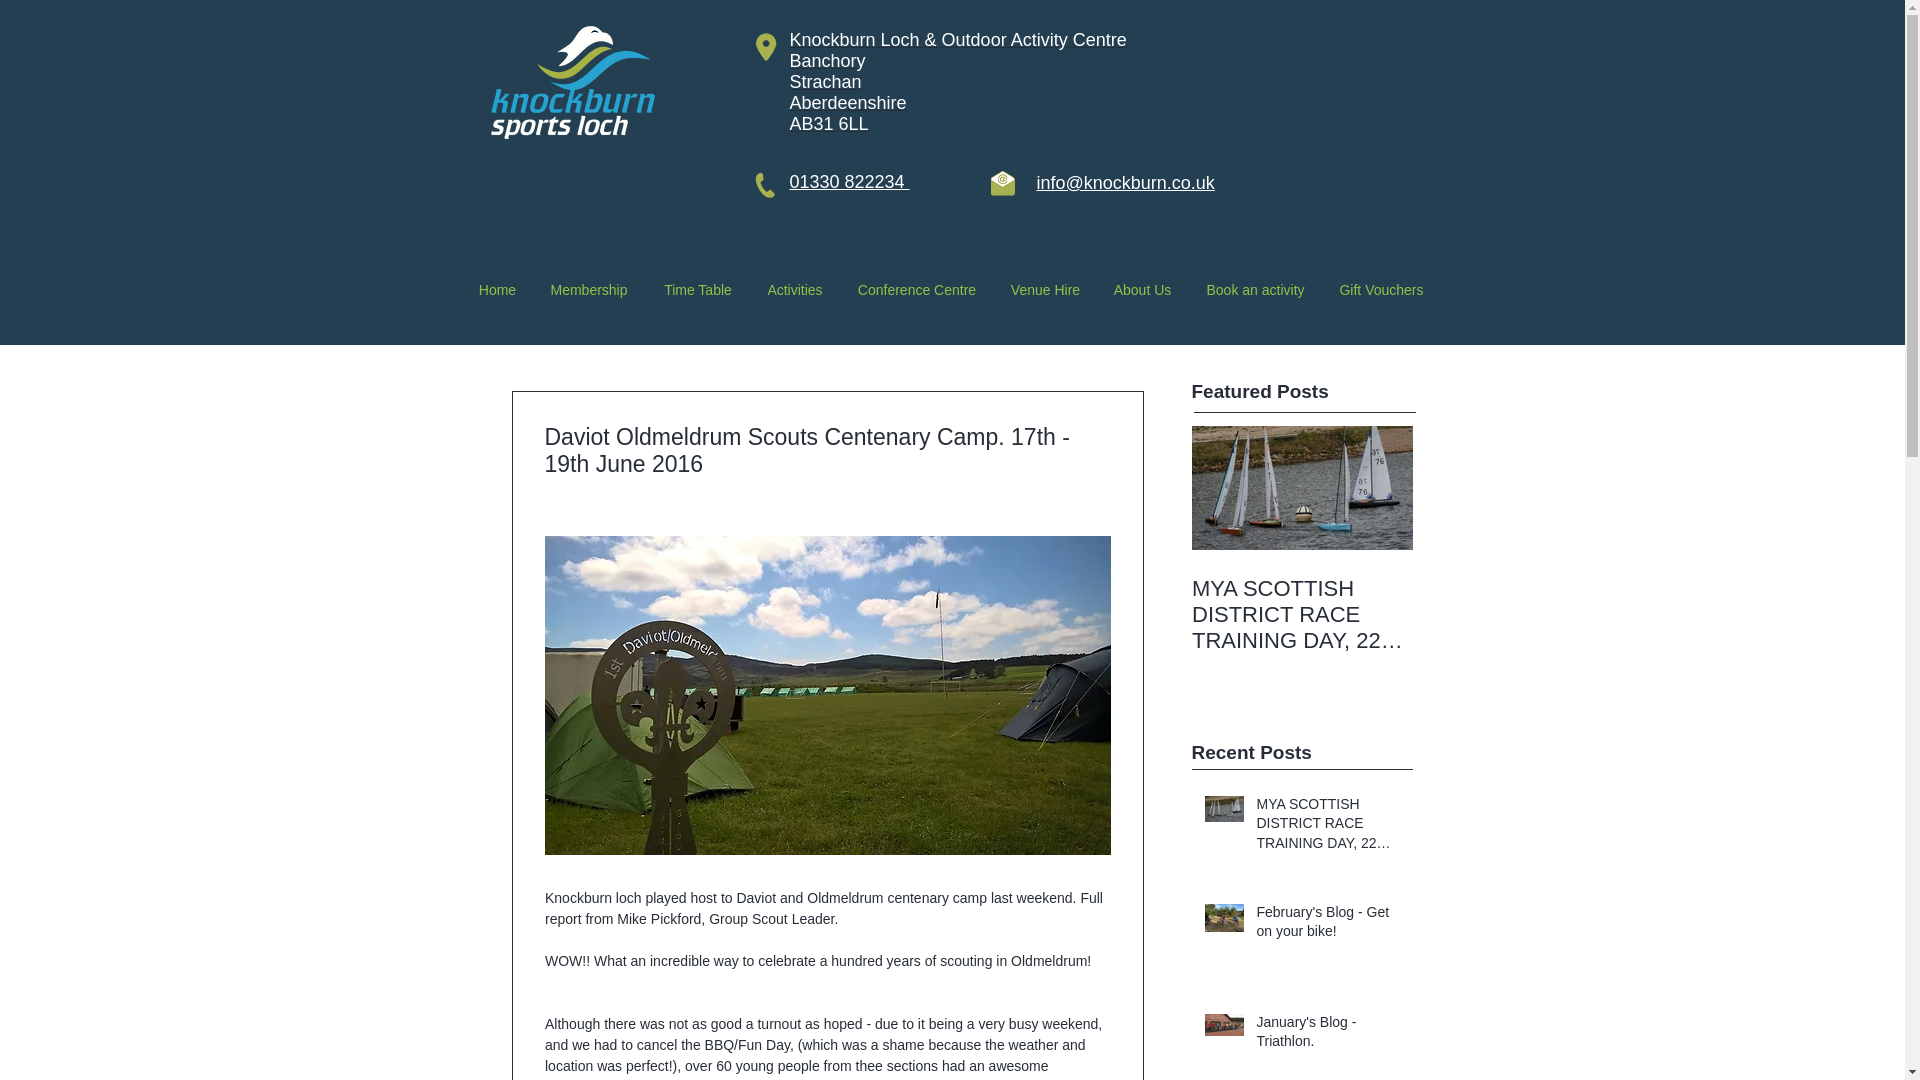 The image size is (1920, 1080). What do you see at coordinates (917, 290) in the screenshot?
I see `Conference Centre` at bounding box center [917, 290].